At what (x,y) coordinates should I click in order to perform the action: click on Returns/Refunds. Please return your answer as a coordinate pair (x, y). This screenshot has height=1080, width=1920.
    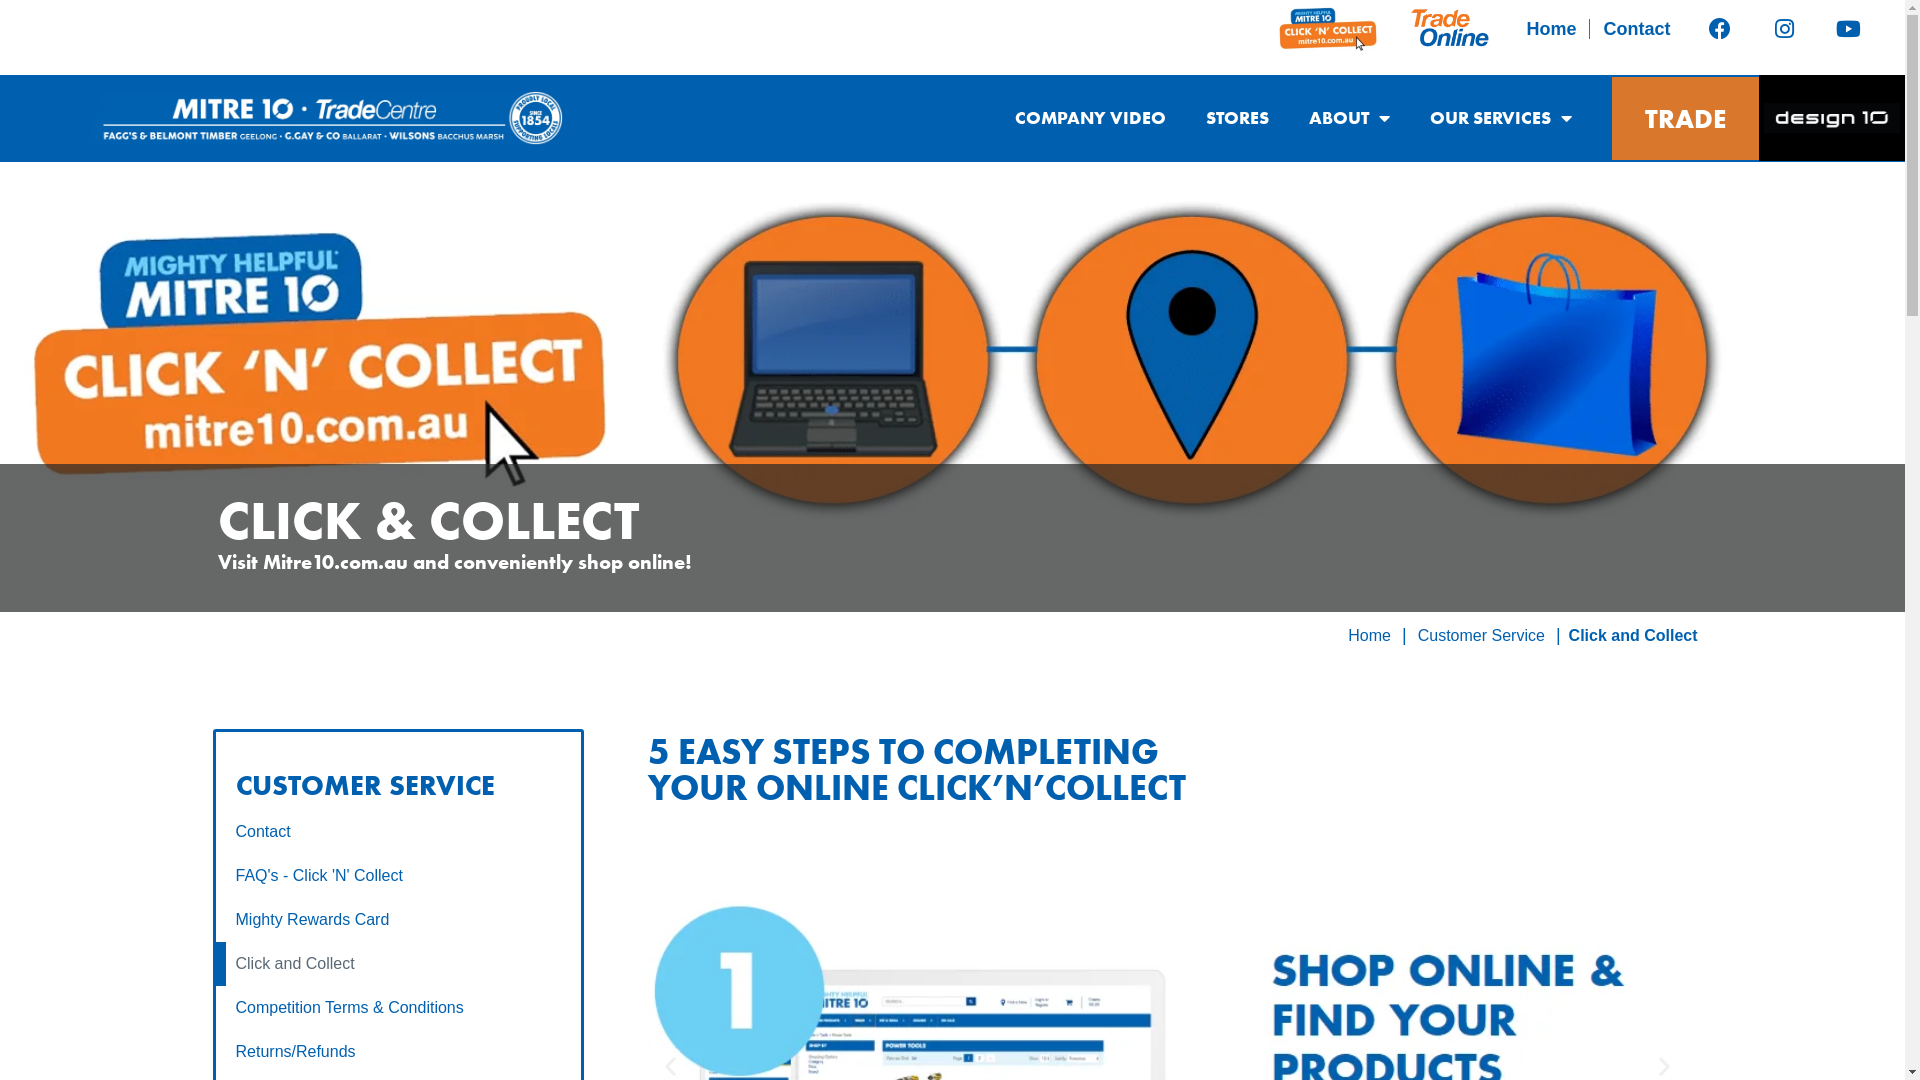
    Looking at the image, I should click on (399, 1052).